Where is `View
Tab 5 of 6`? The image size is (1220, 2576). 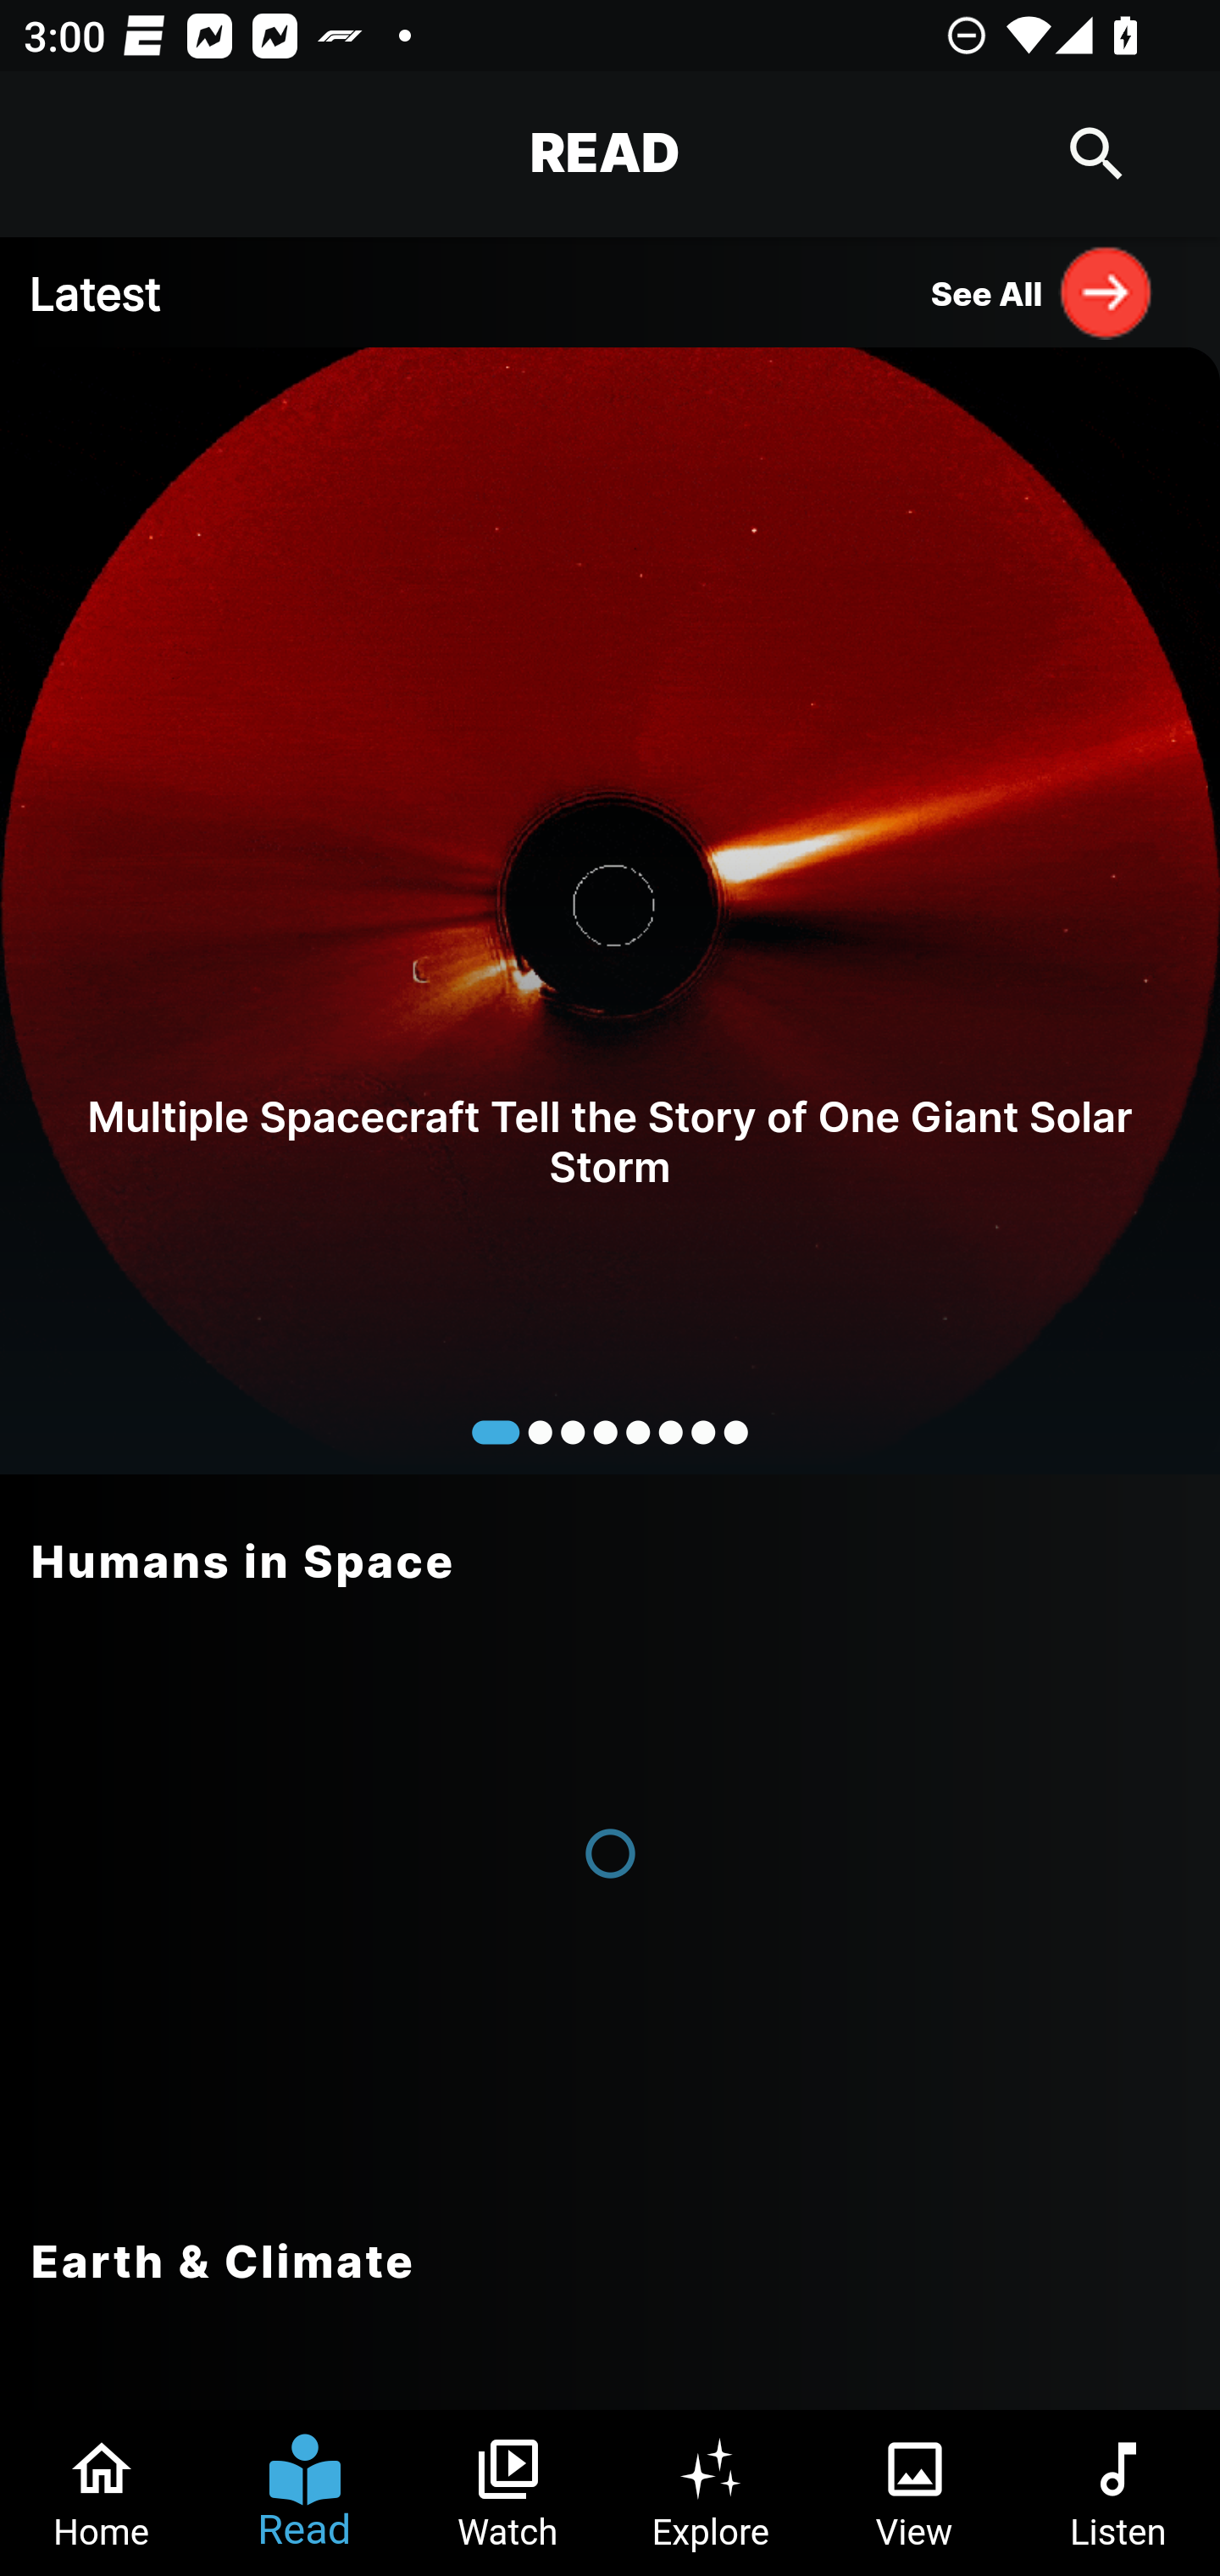 View
Tab 5 of 6 is located at coordinates (915, 2493).